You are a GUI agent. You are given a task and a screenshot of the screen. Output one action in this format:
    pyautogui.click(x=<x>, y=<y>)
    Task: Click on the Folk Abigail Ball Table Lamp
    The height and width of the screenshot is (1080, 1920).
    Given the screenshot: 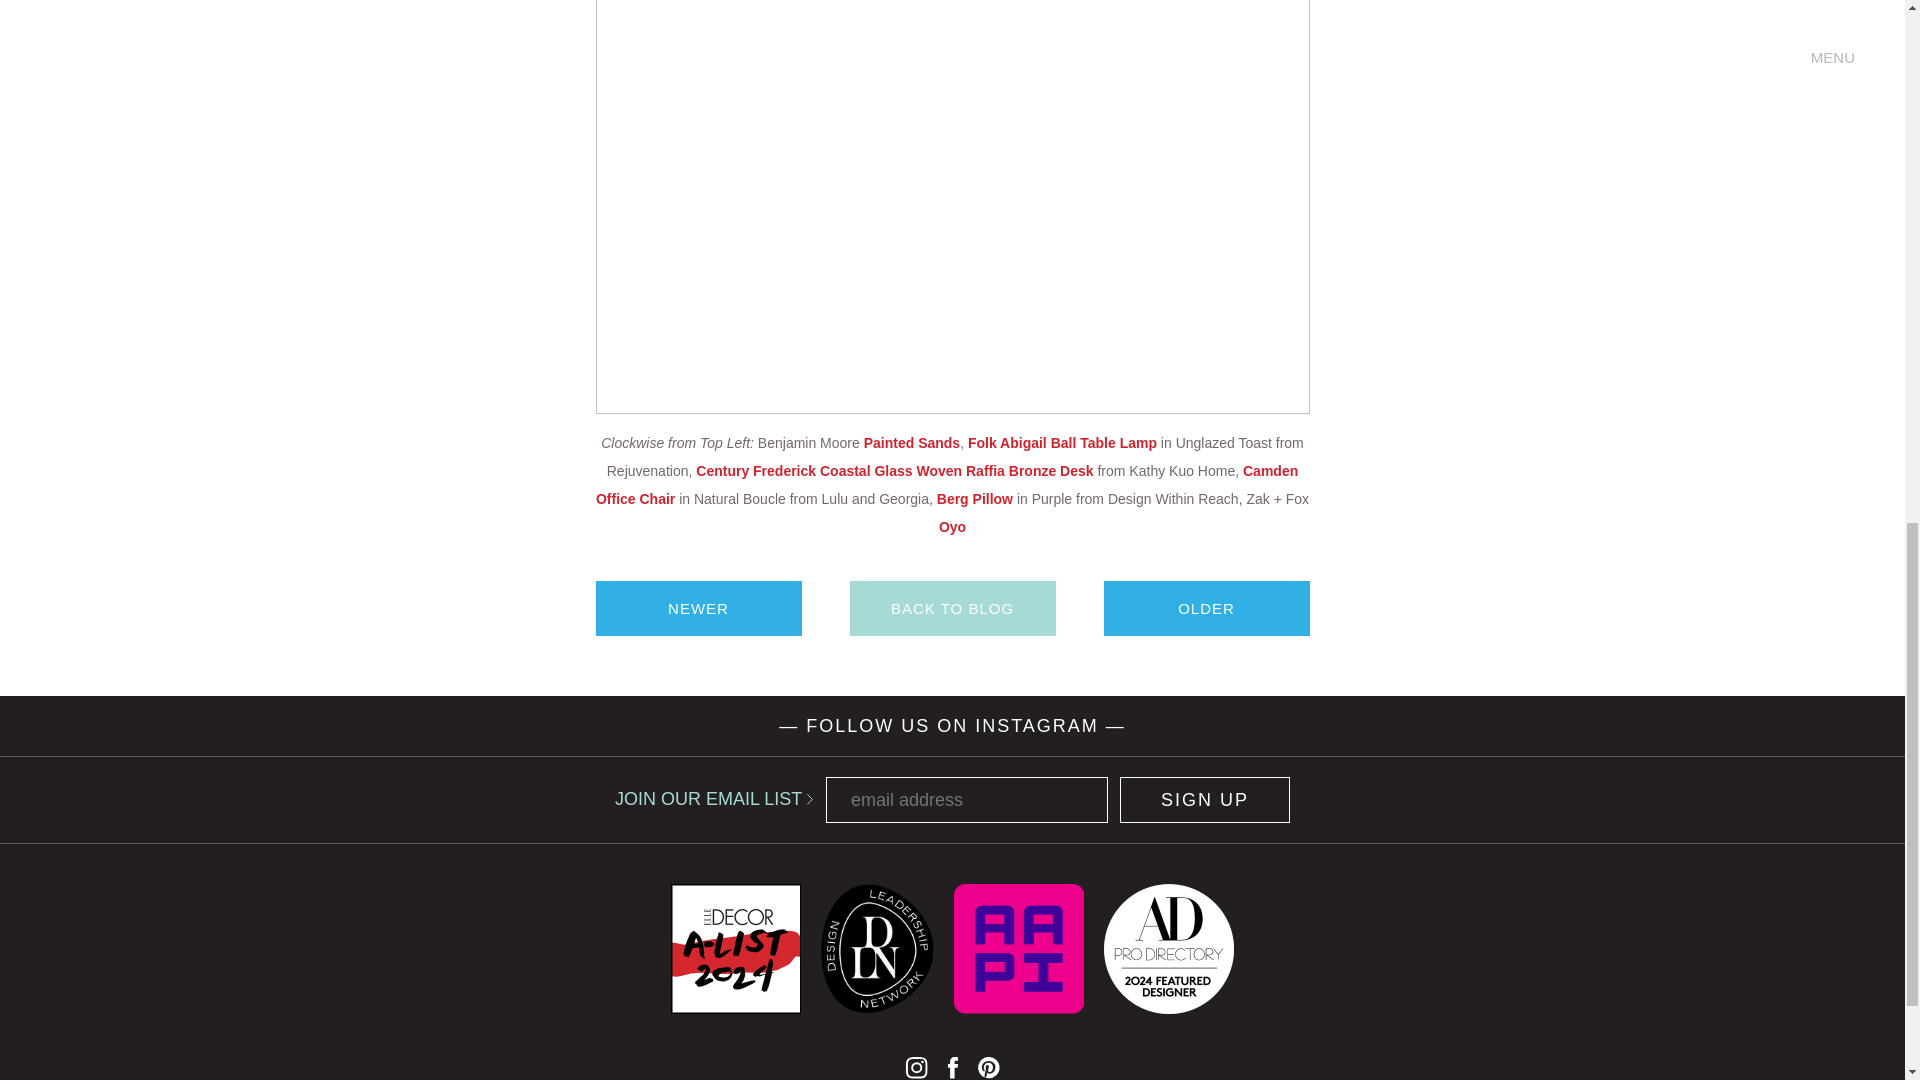 What is the action you would take?
    pyautogui.click(x=1062, y=443)
    